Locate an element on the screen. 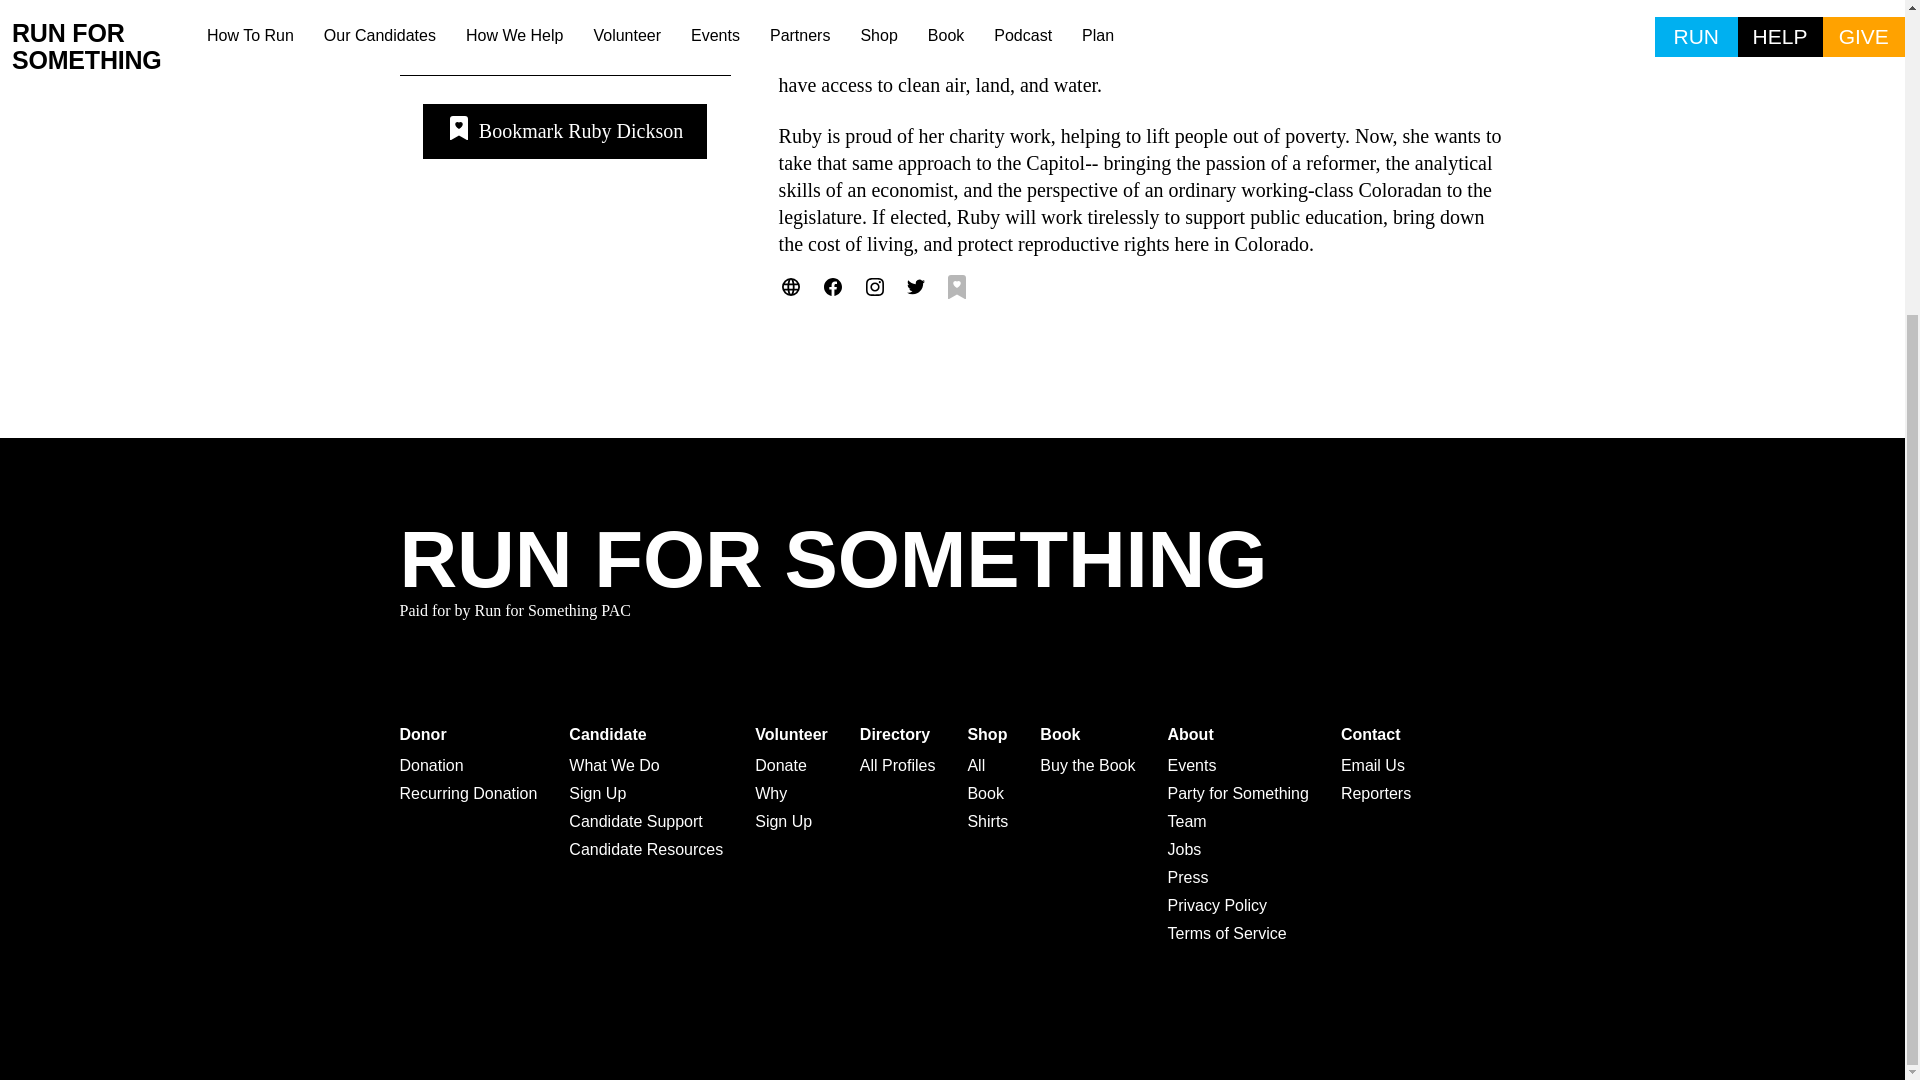 This screenshot has width=1920, height=1080. Donate is located at coordinates (790, 765).